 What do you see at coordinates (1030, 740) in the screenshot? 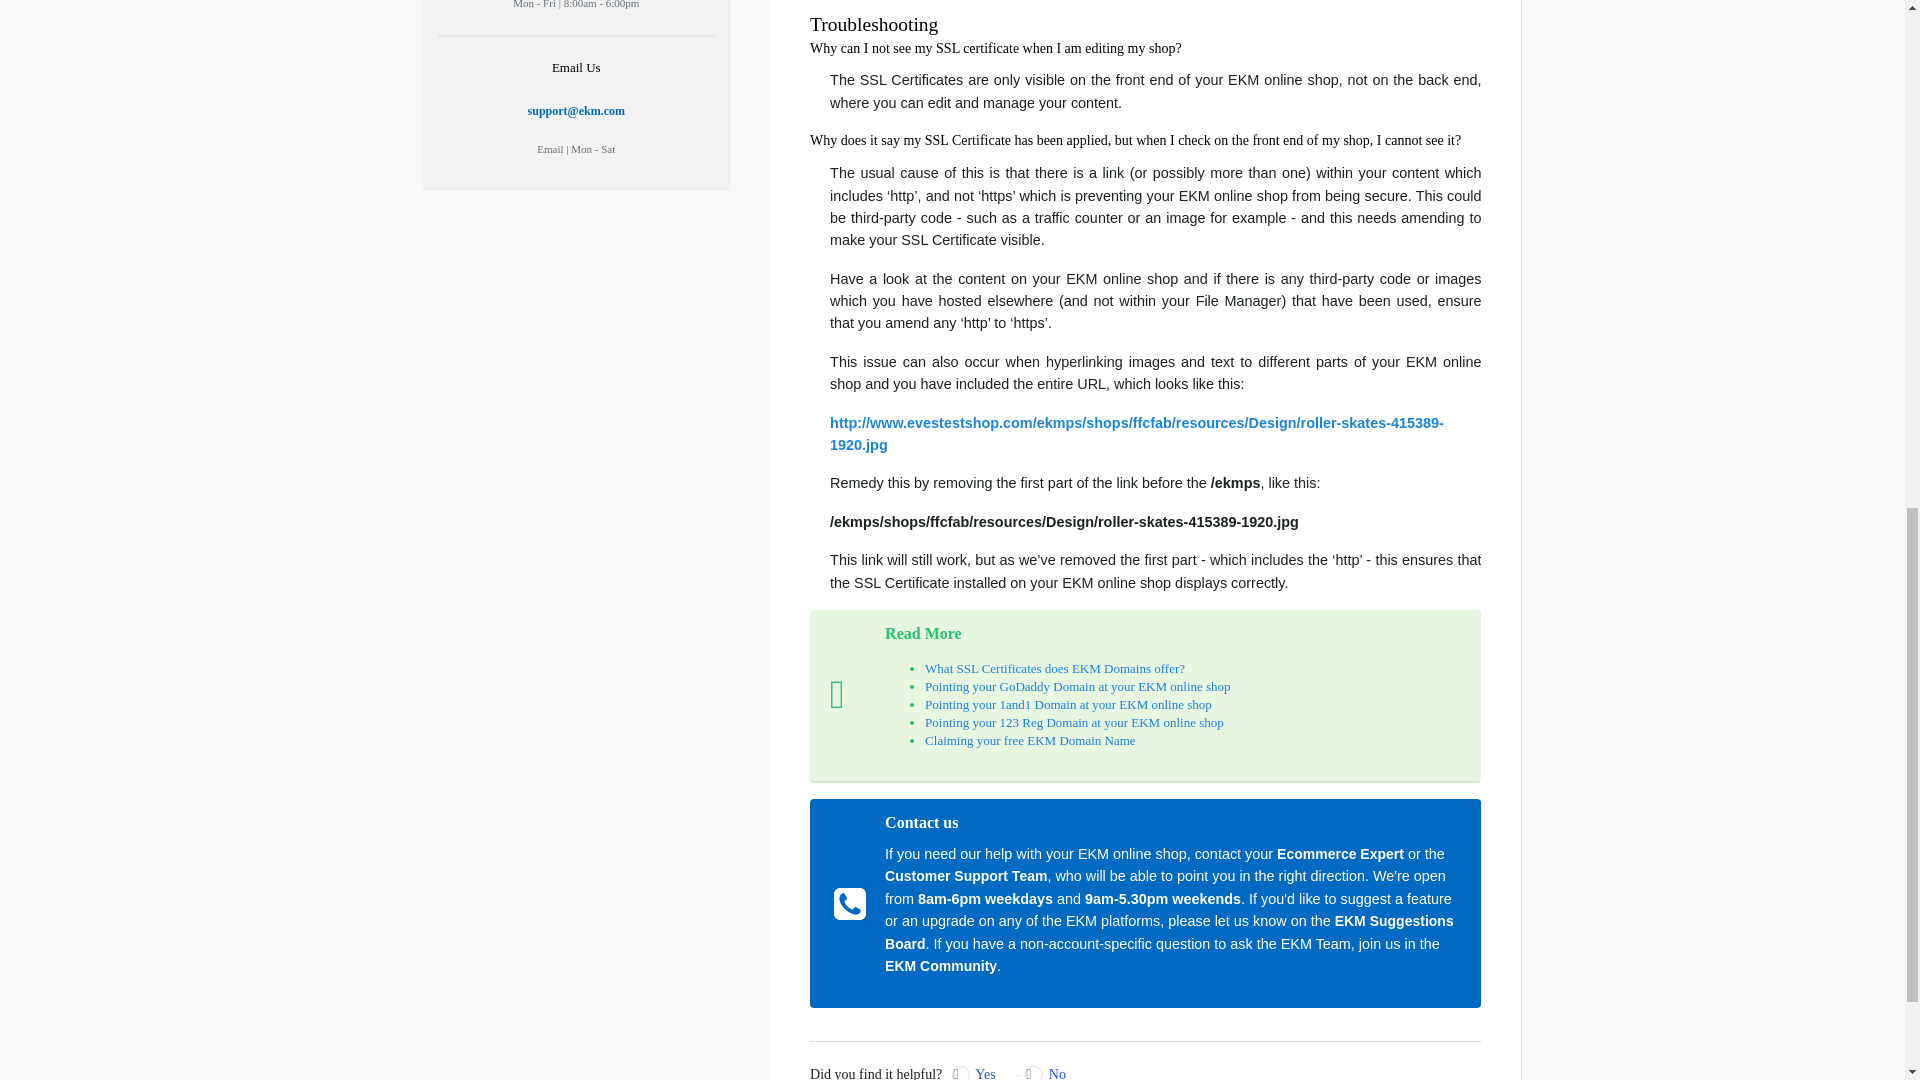
I see `Claiming your free EKM Domain Name` at bounding box center [1030, 740].